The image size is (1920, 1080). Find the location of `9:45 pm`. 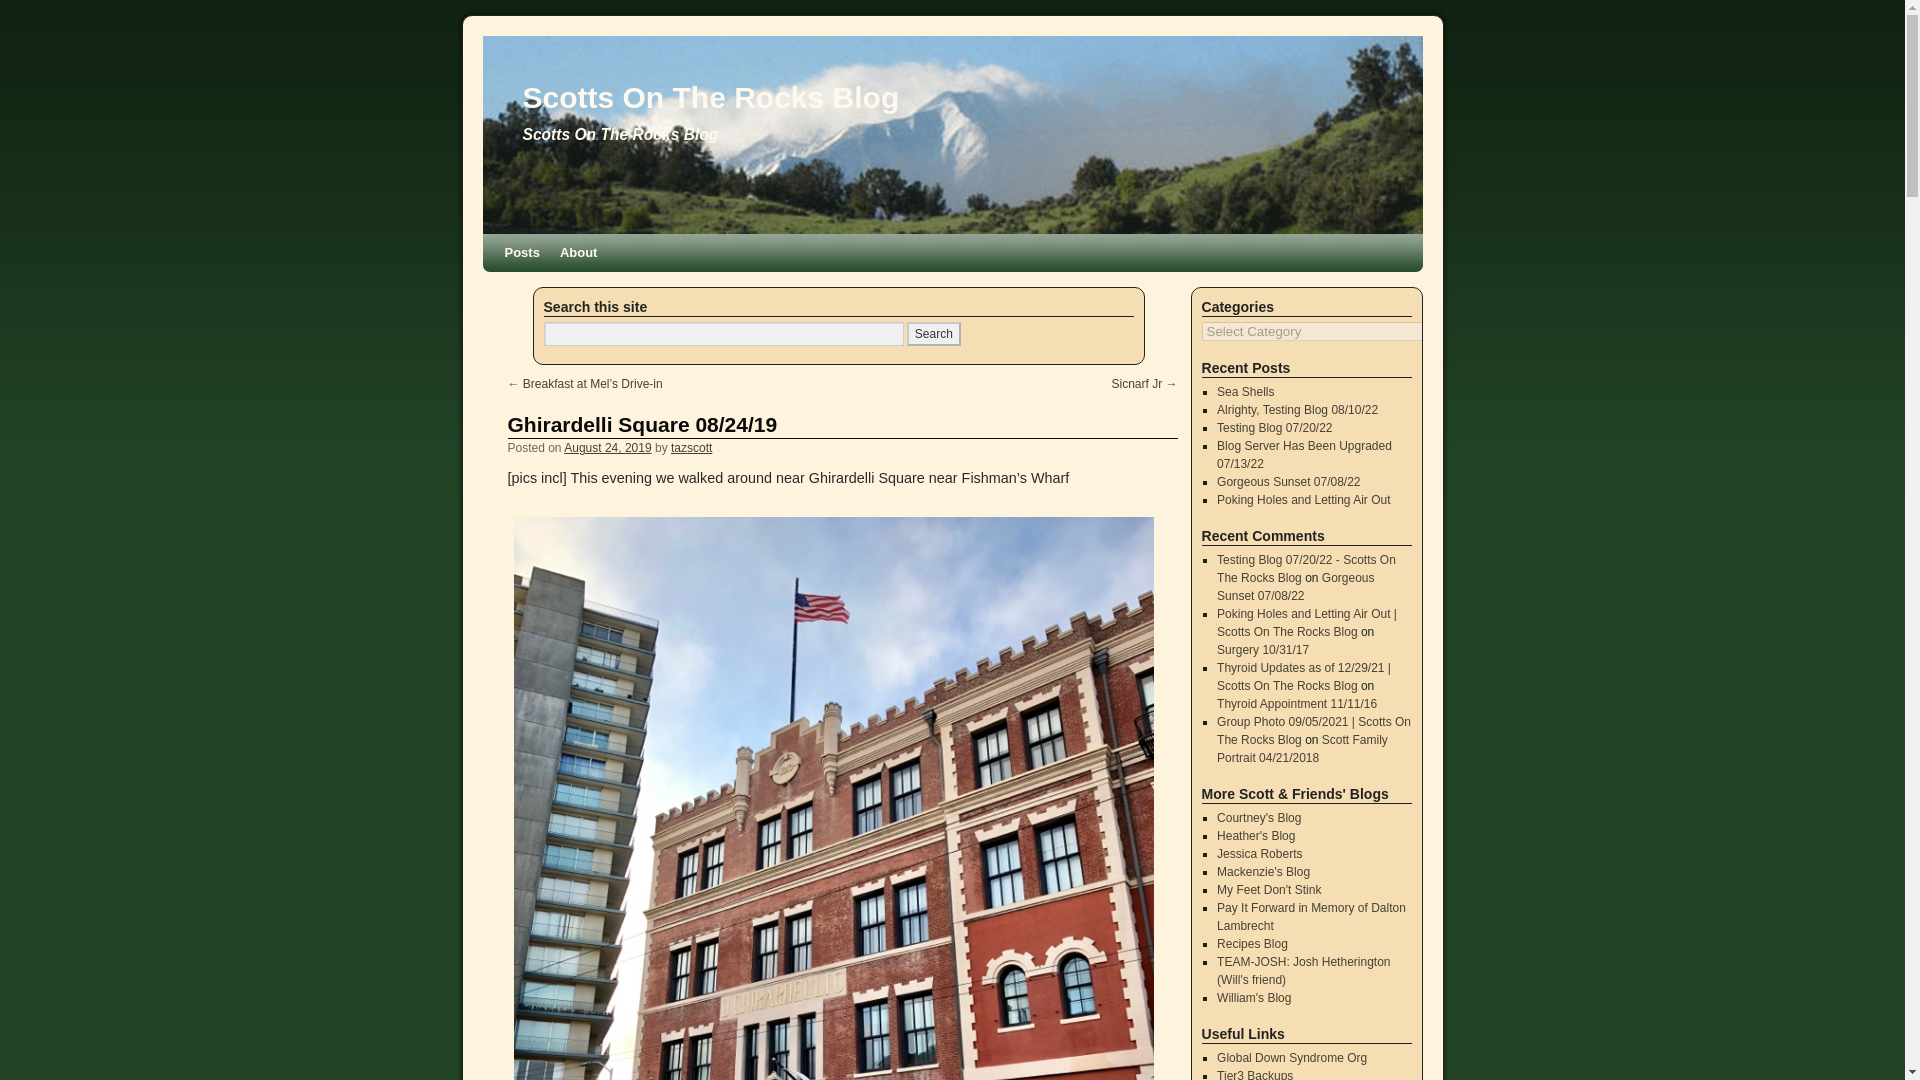

9:45 pm is located at coordinates (607, 447).